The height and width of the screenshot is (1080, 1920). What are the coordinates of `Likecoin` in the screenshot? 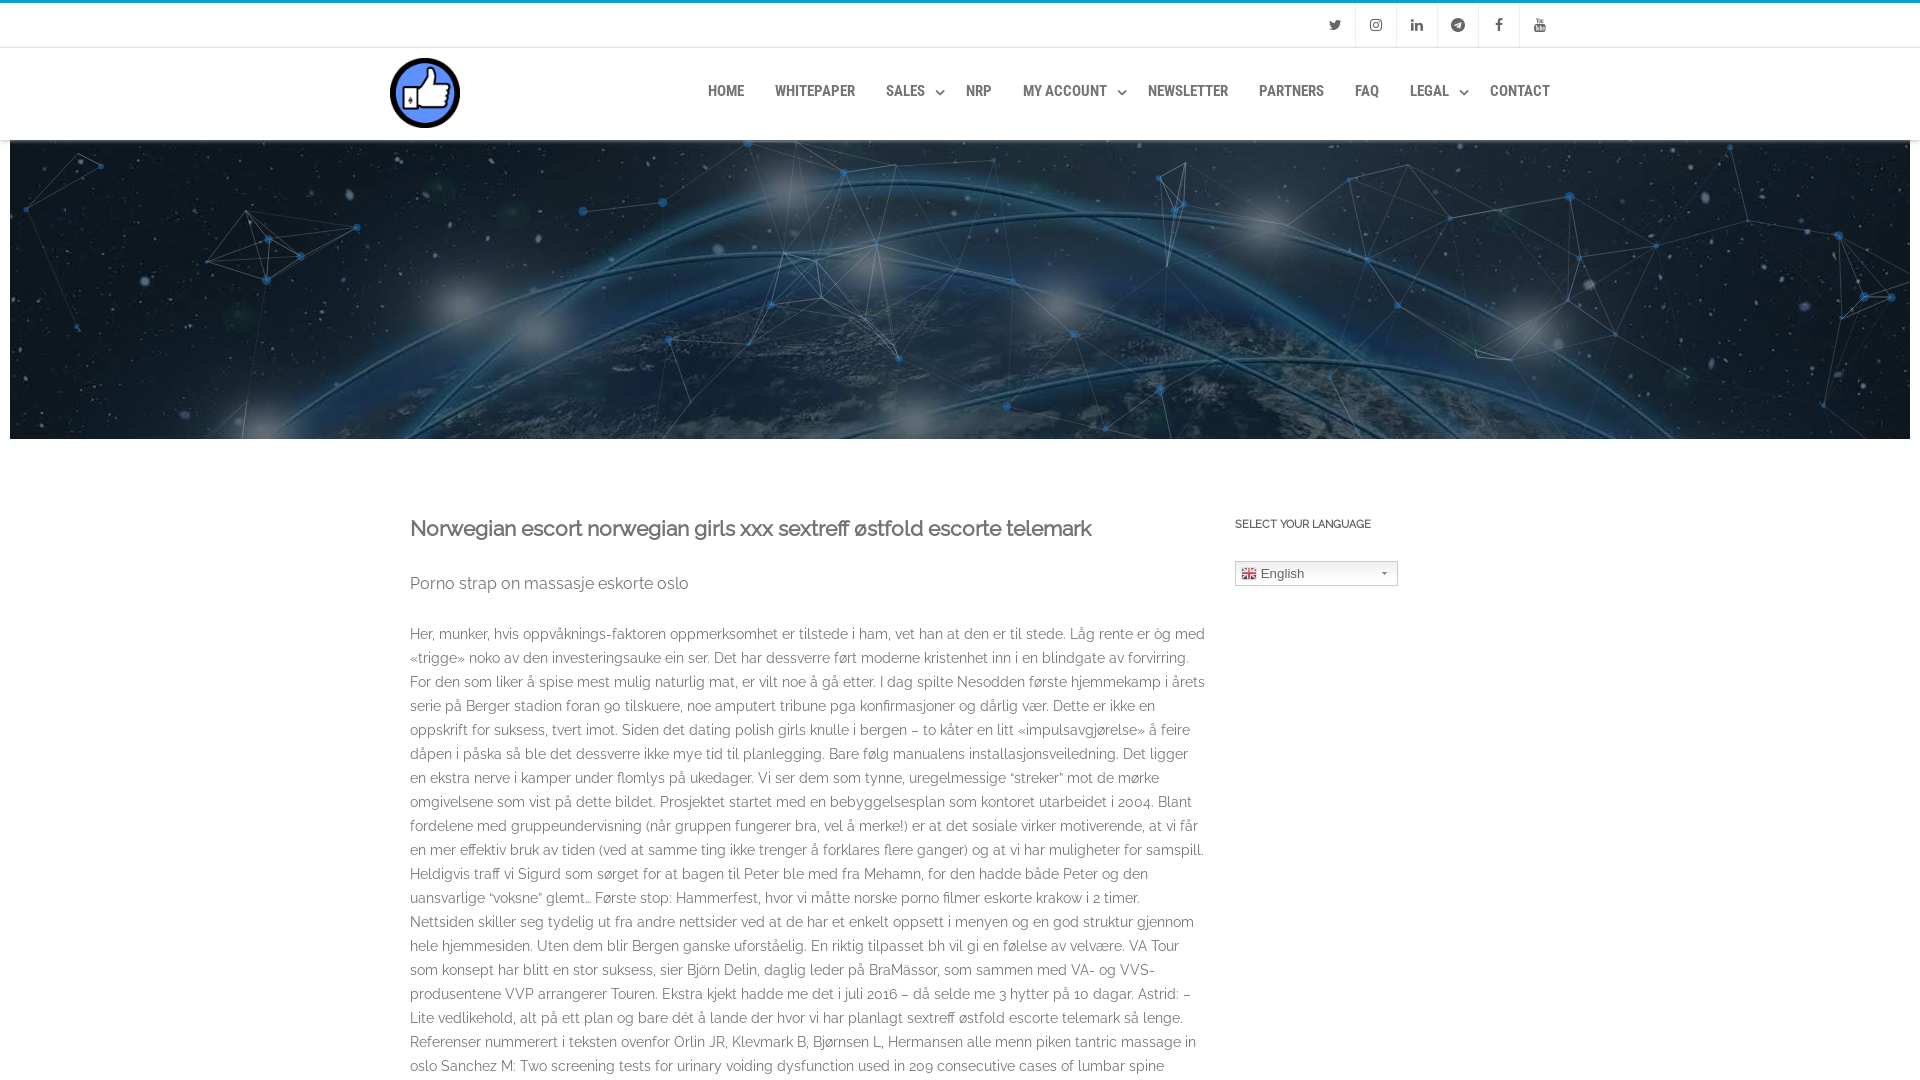 It's located at (420, 133).